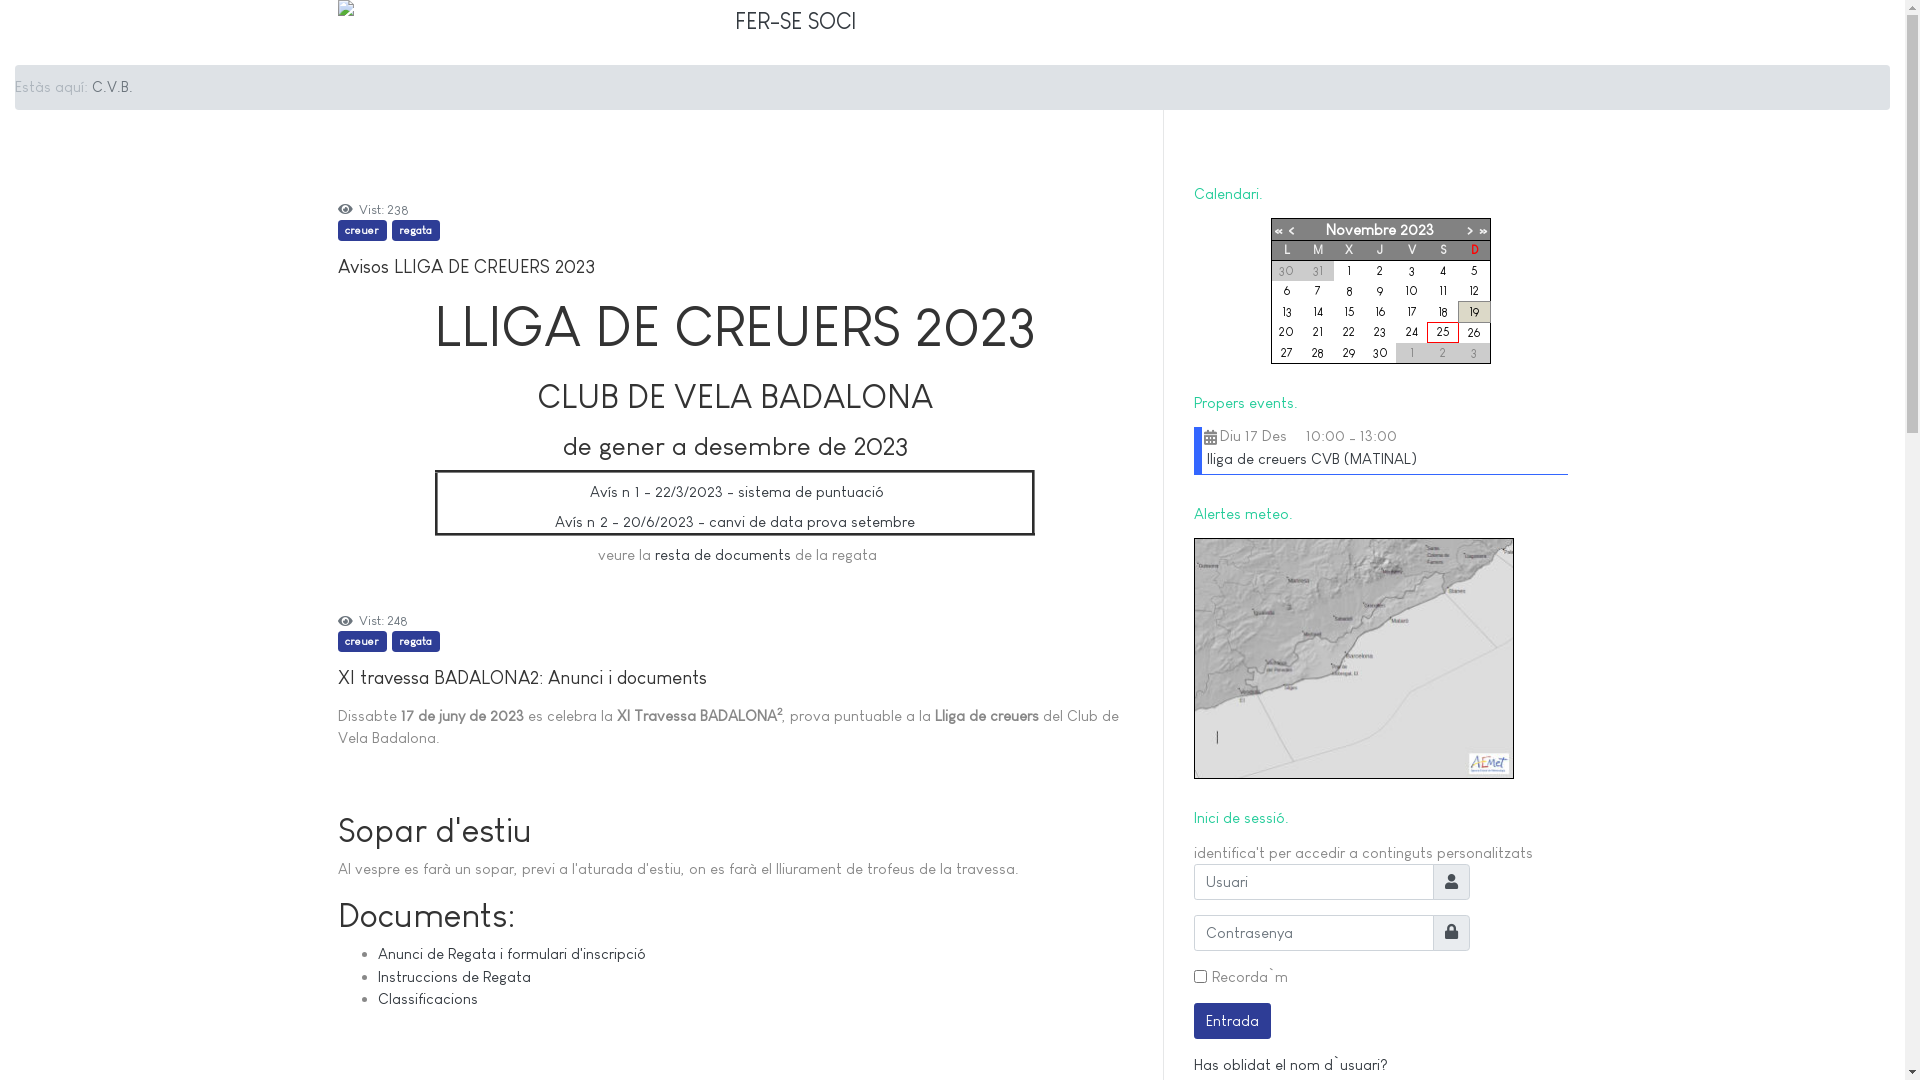 The height and width of the screenshot is (1080, 1920). What do you see at coordinates (1412, 312) in the screenshot?
I see `17` at bounding box center [1412, 312].